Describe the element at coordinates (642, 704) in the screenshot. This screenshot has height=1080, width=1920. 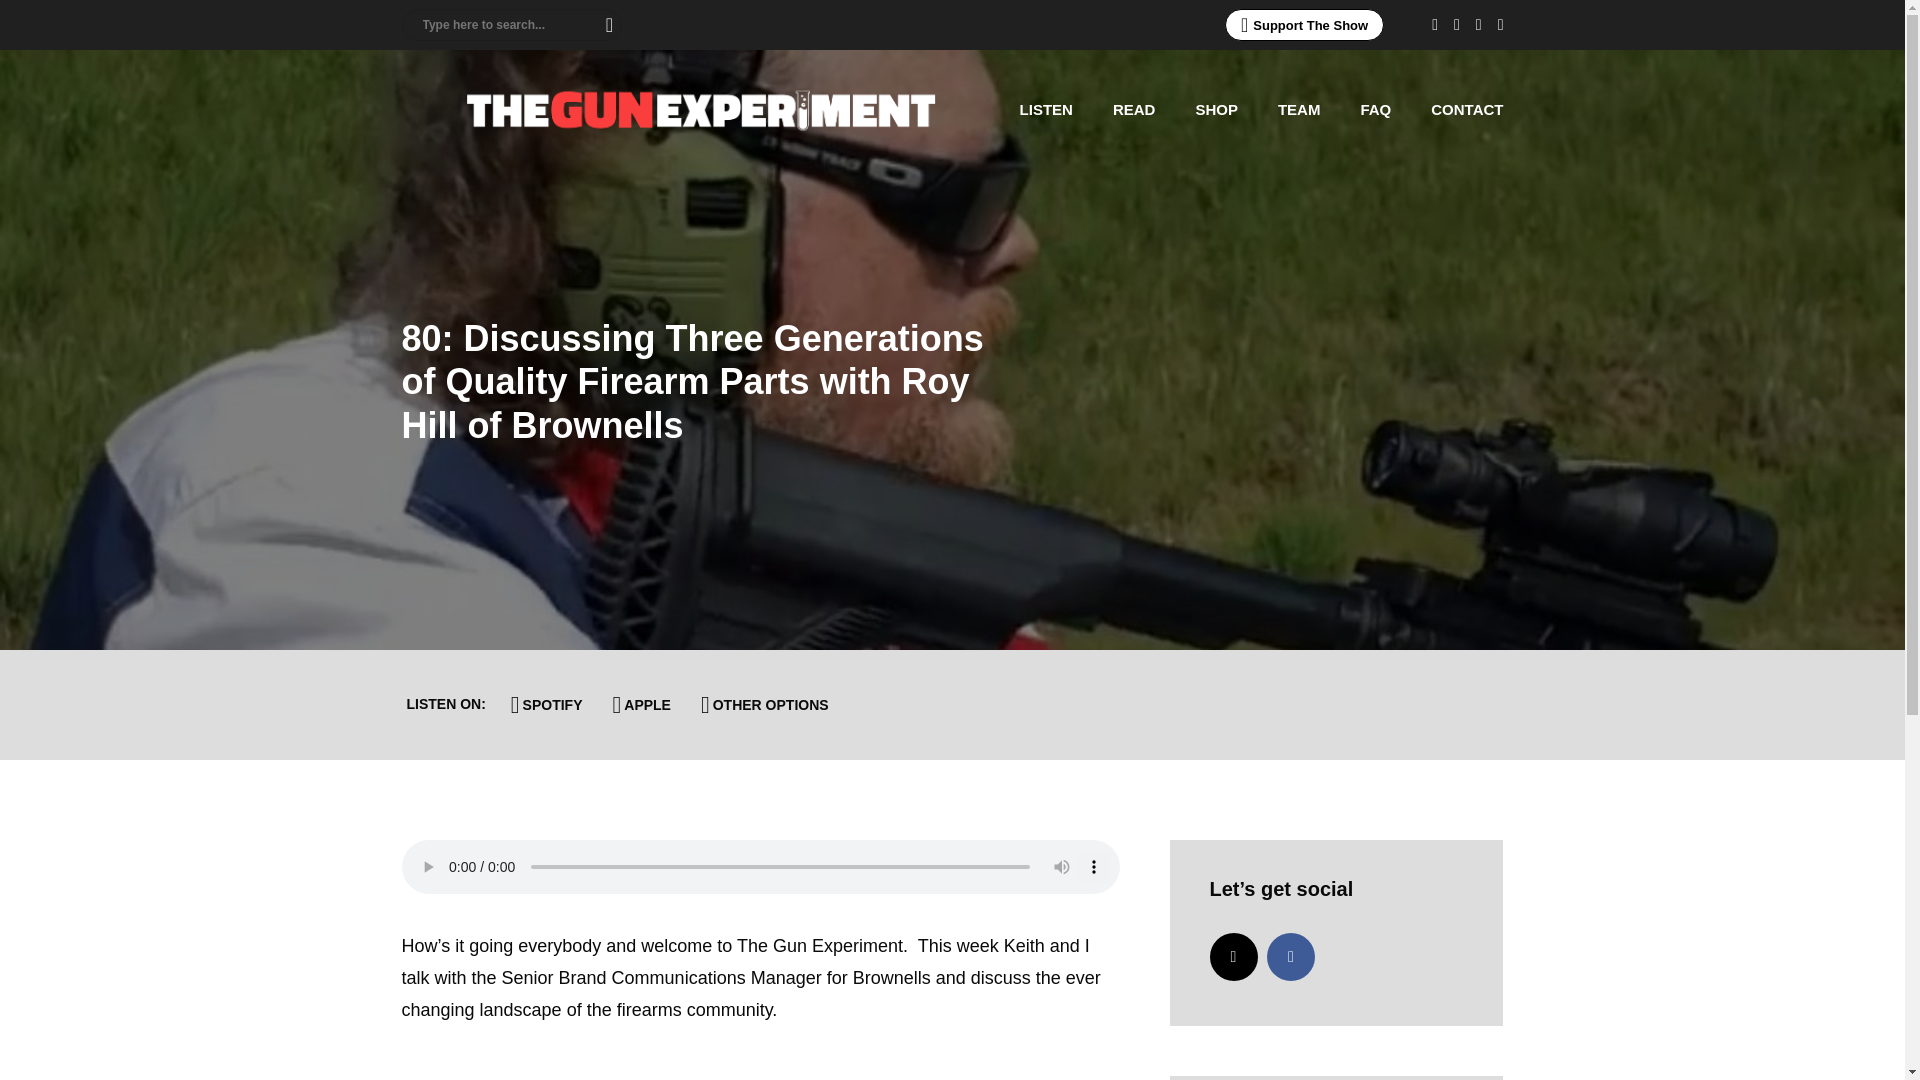
I see `APPLE` at that location.